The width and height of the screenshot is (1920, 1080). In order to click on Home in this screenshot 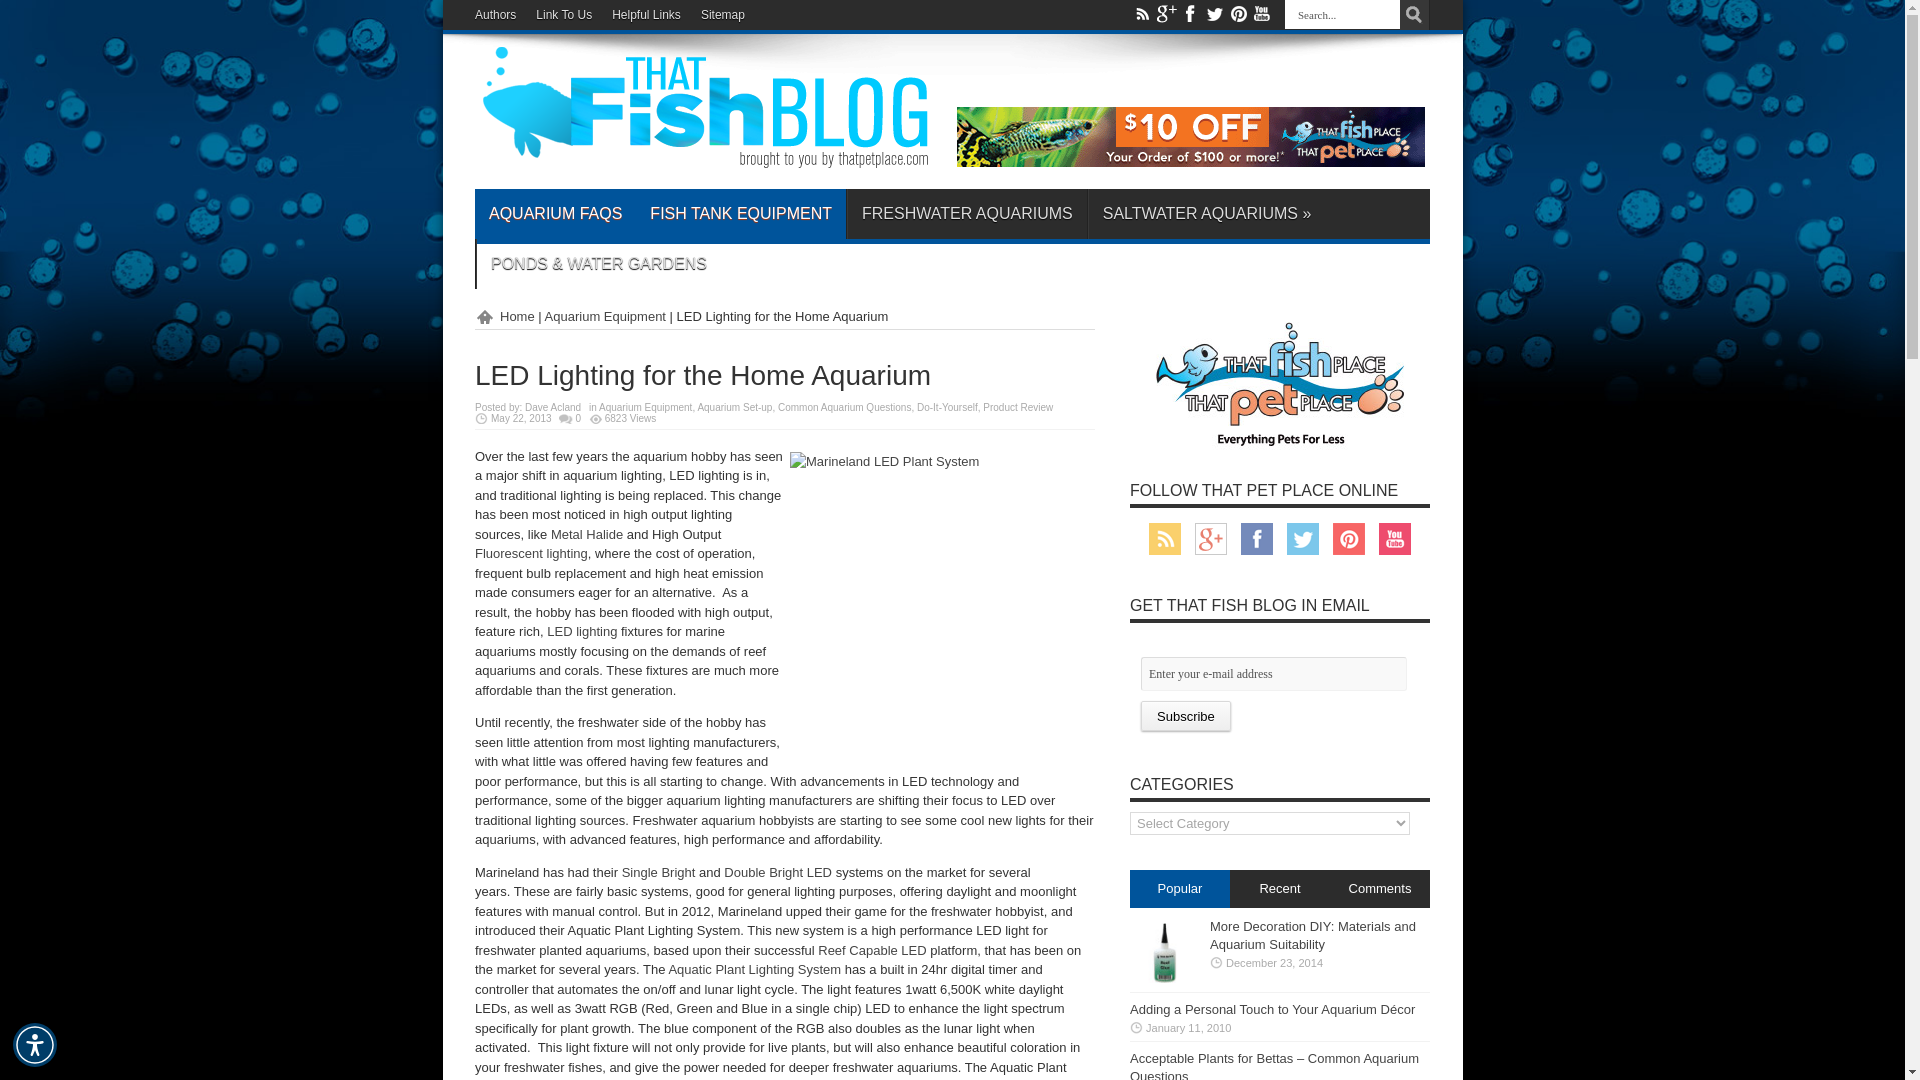, I will do `click(504, 316)`.